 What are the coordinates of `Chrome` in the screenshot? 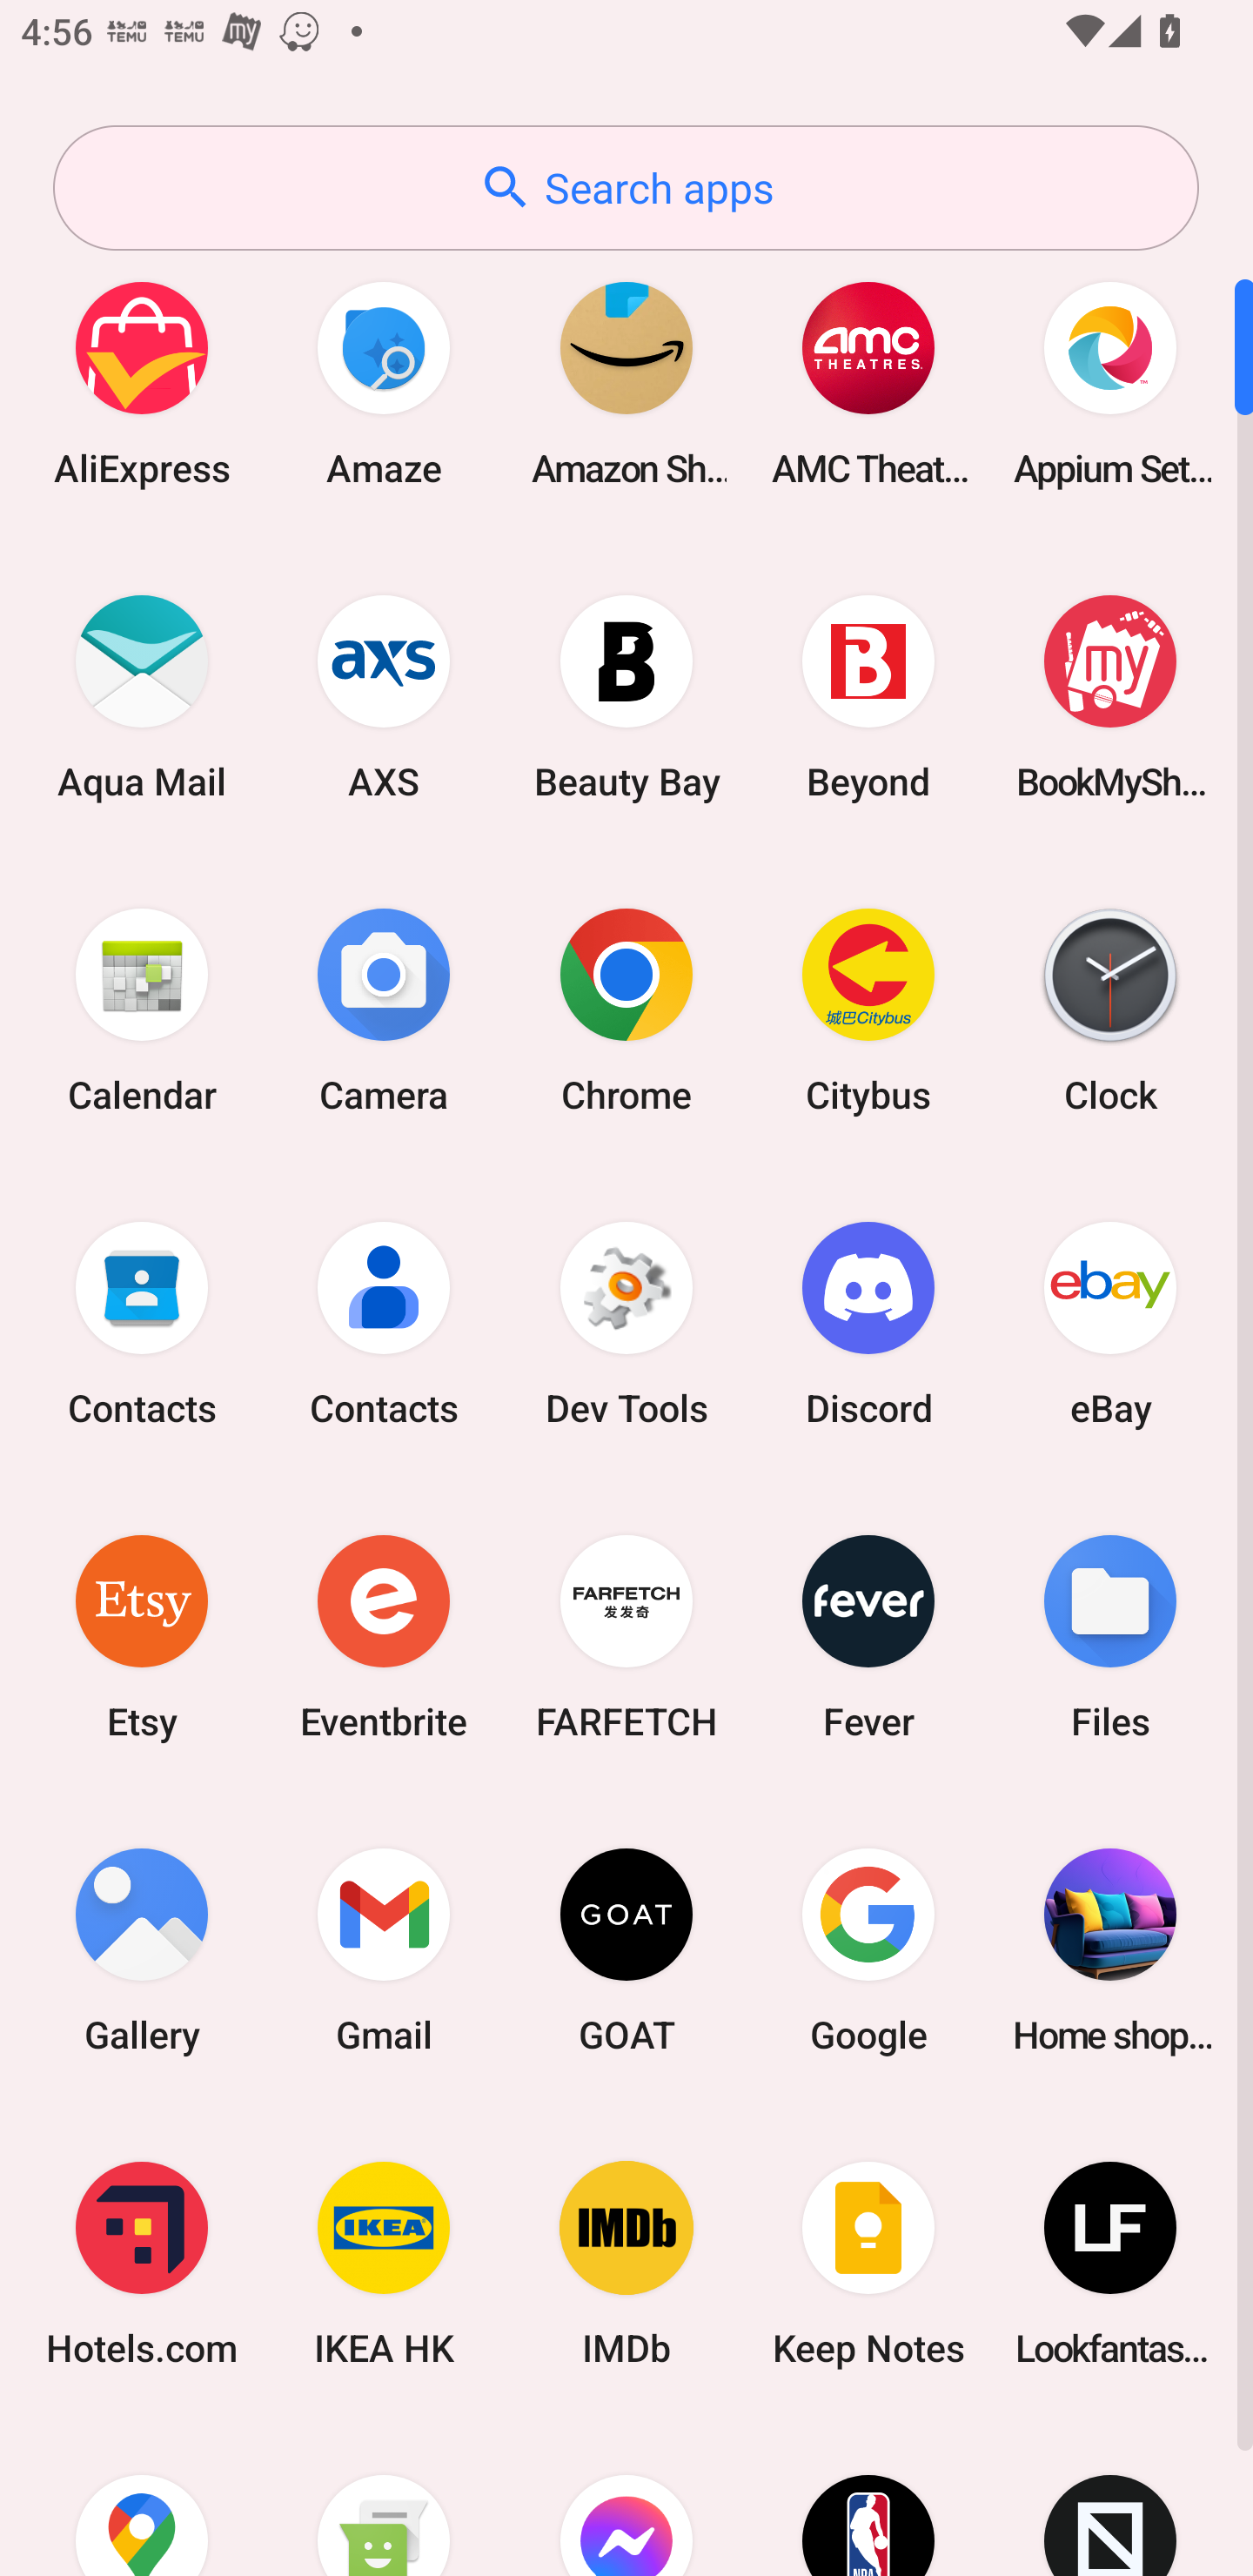 It's located at (626, 1010).